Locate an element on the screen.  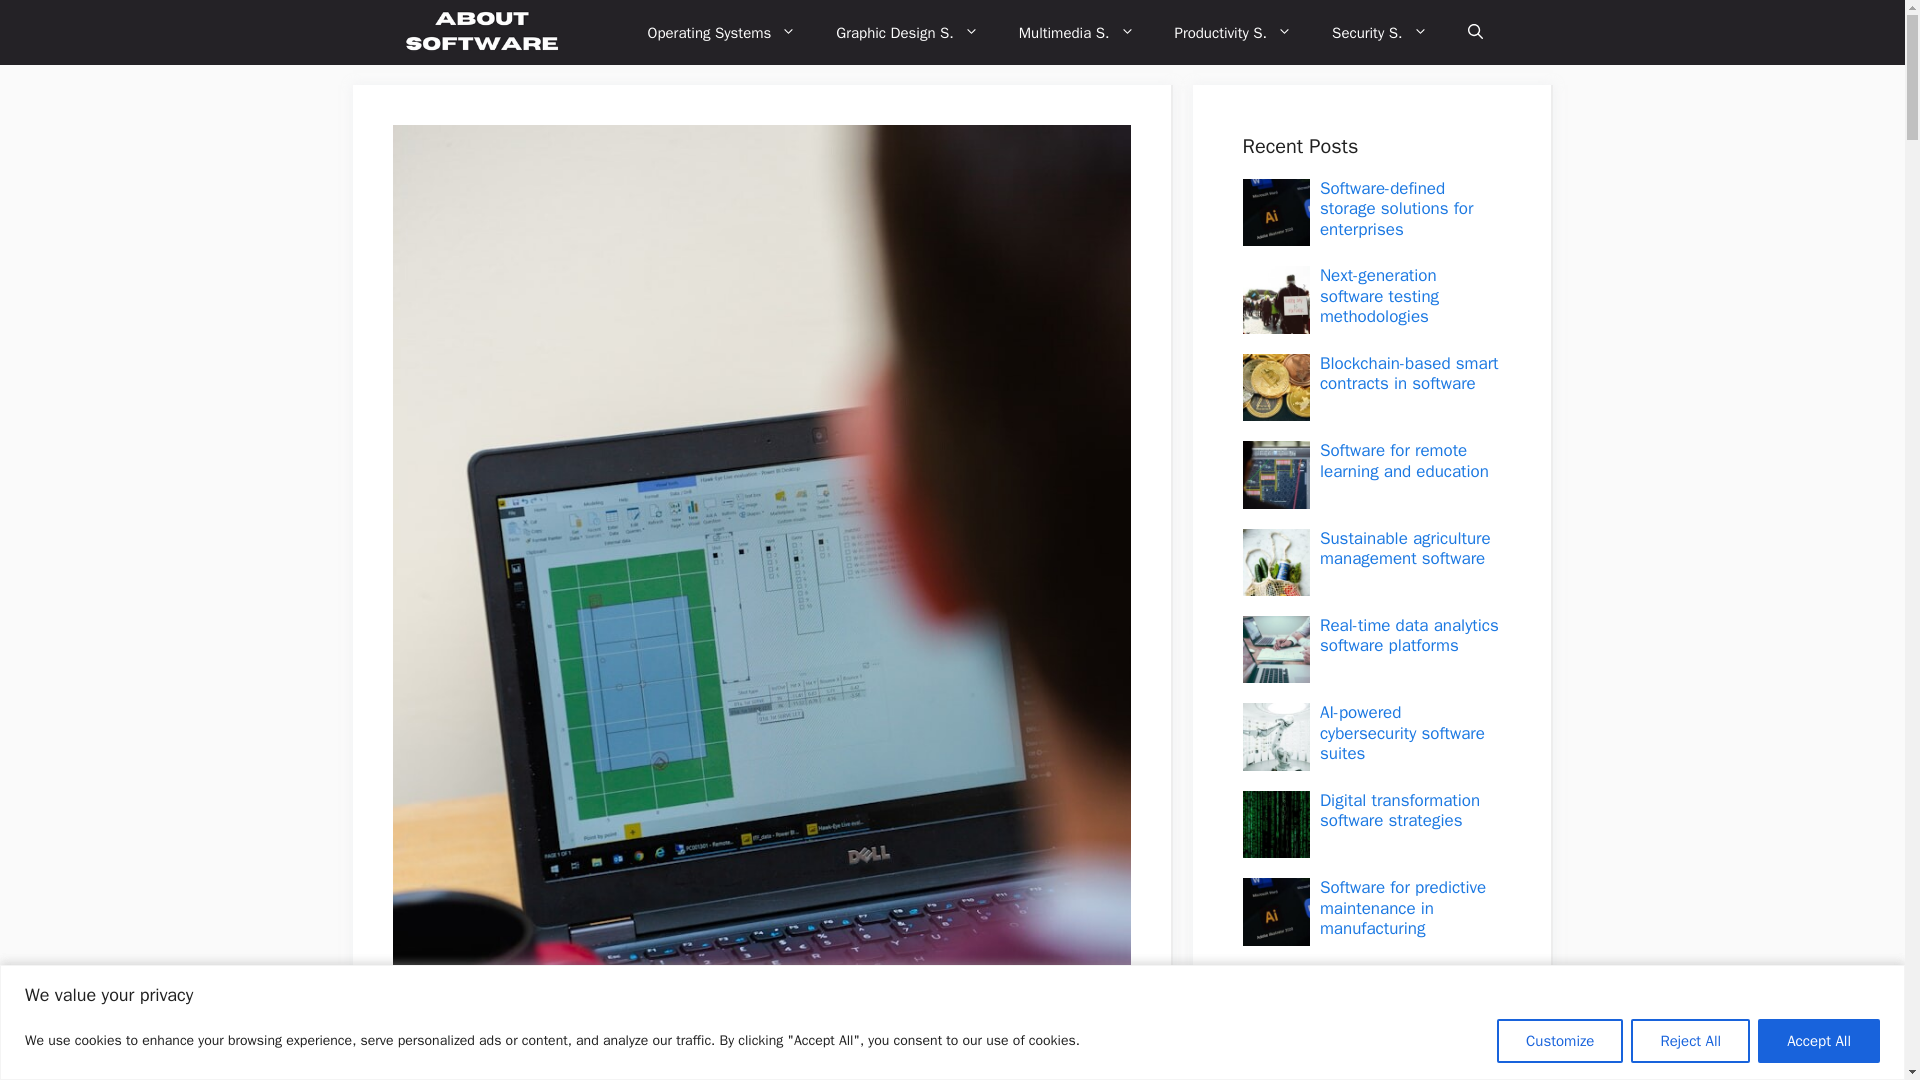
Customize is located at coordinates (1560, 1040).